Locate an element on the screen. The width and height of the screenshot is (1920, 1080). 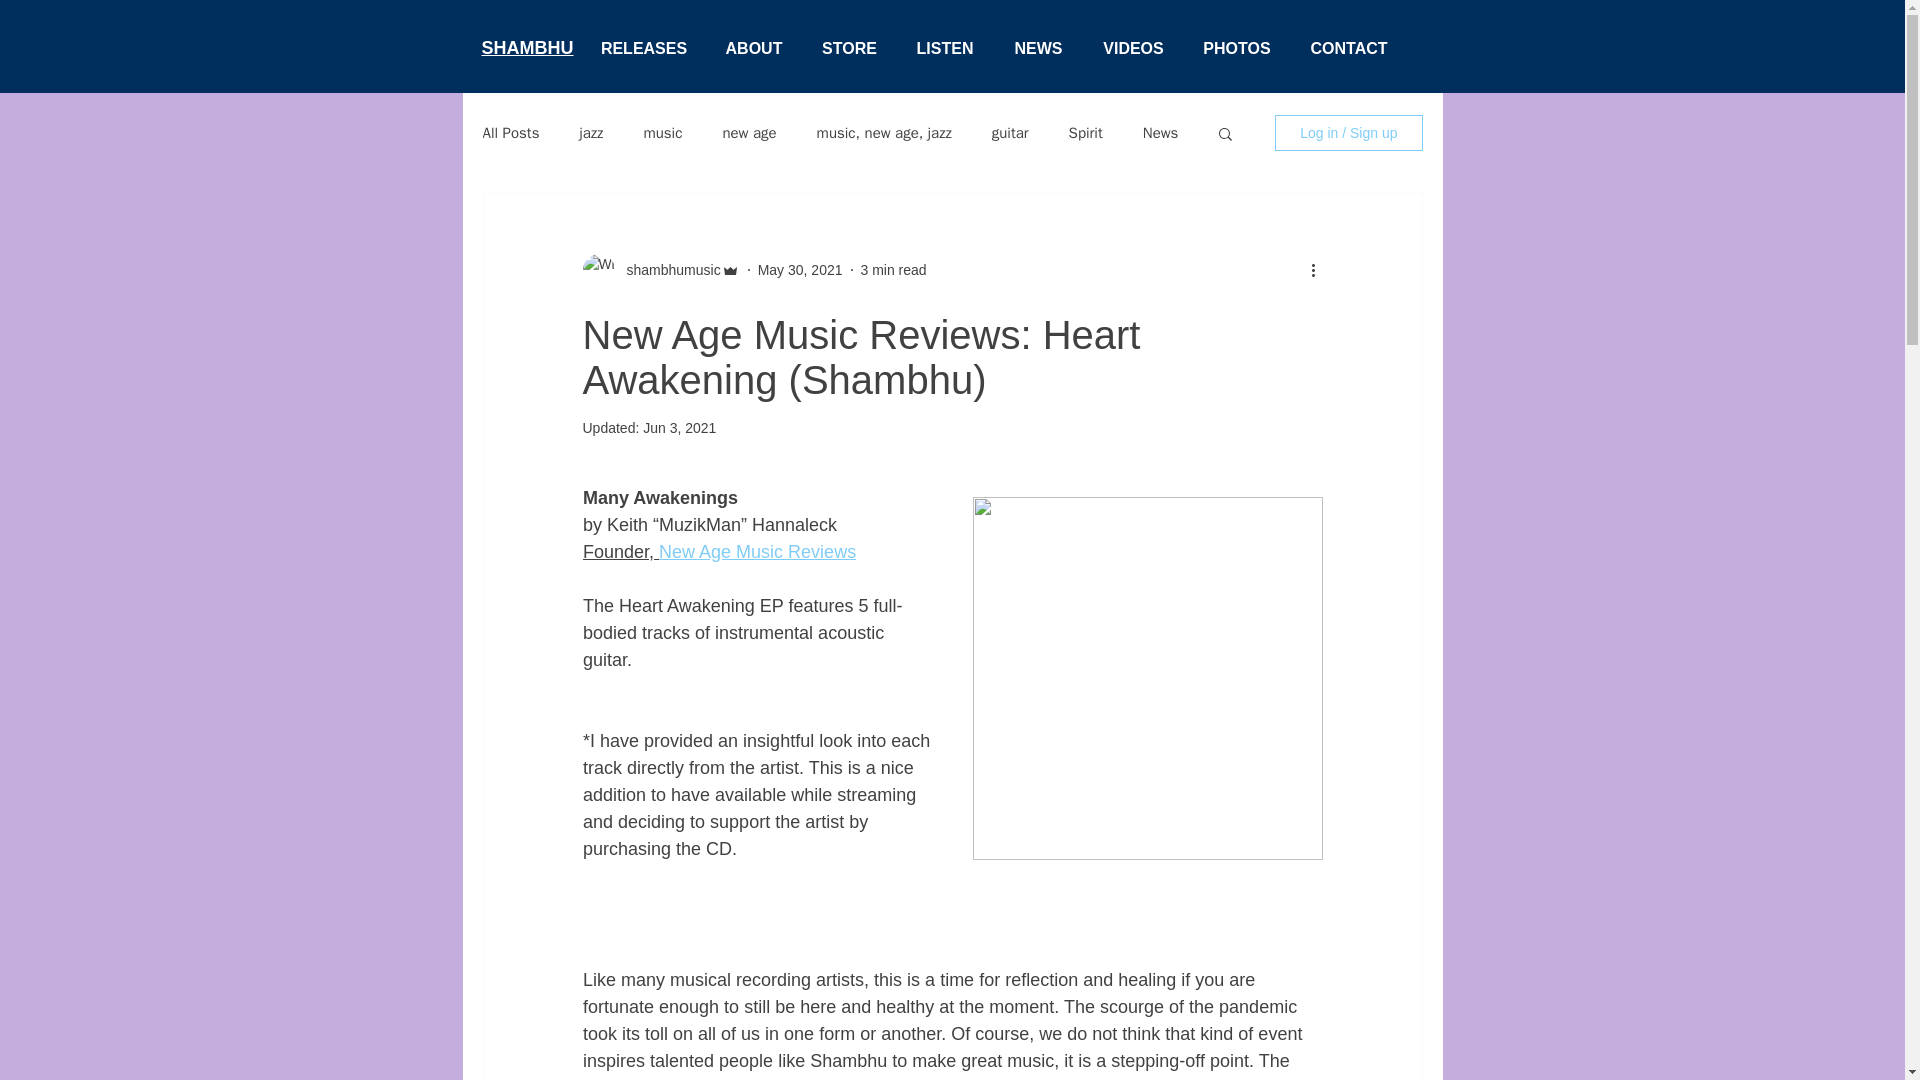
shambhumusic is located at coordinates (667, 270).